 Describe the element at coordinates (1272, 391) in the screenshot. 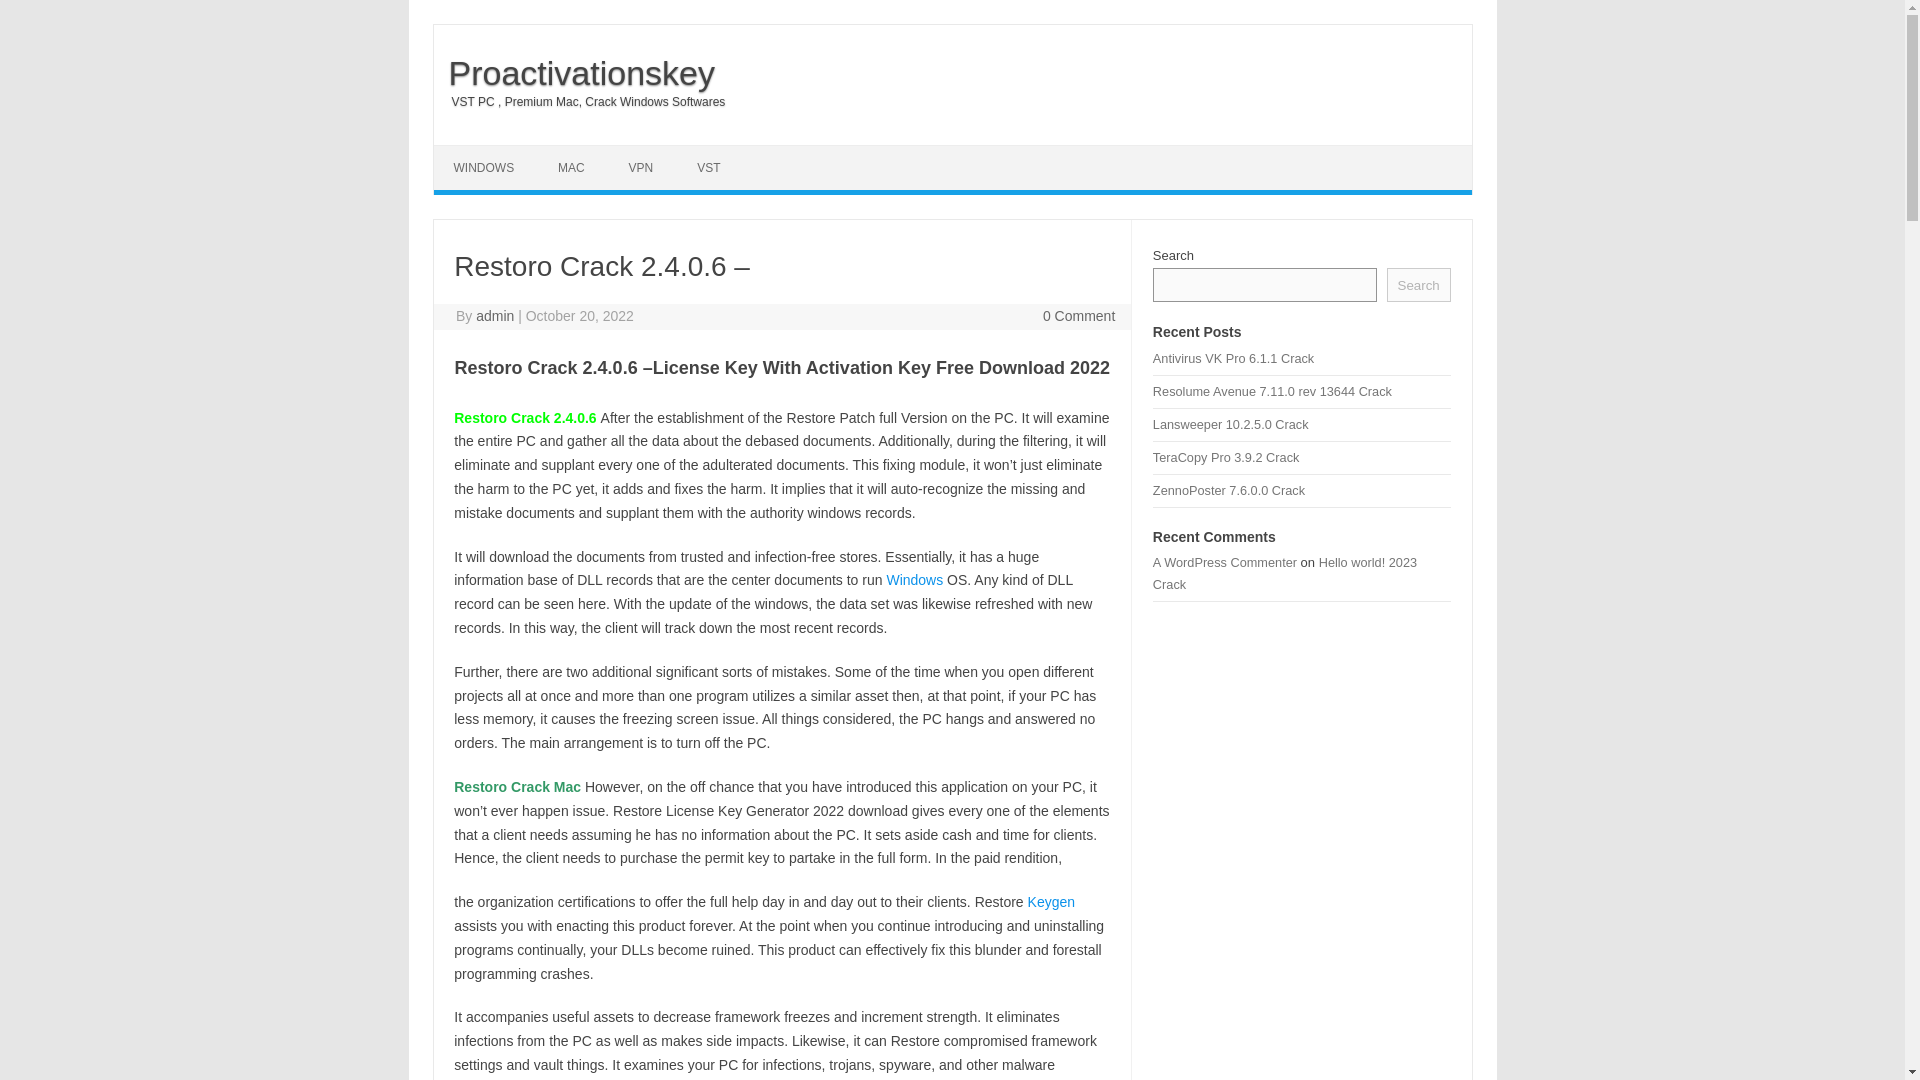

I see `Resolume Avenue 7.11.0 rev 13644 Crack` at that location.